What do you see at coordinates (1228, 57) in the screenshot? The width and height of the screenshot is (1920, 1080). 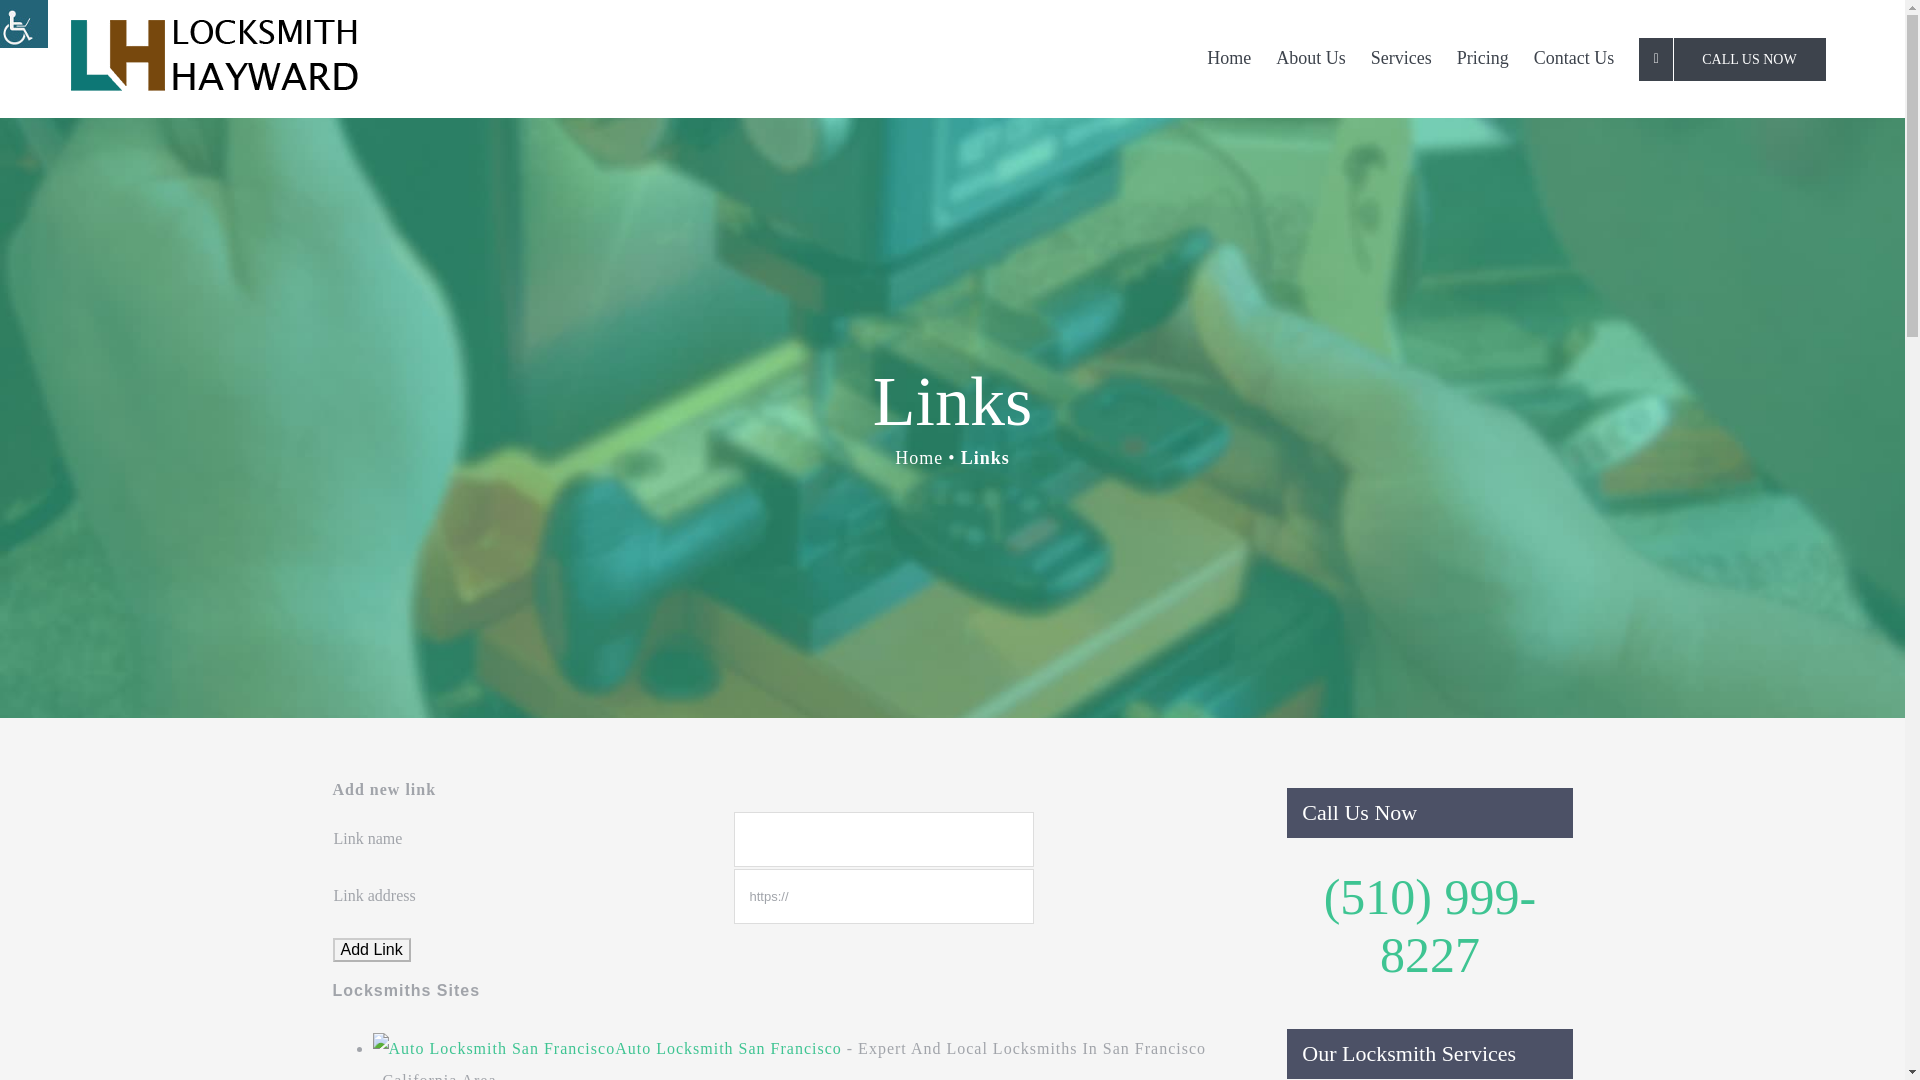 I see `Locksmith Hayward` at bounding box center [1228, 57].